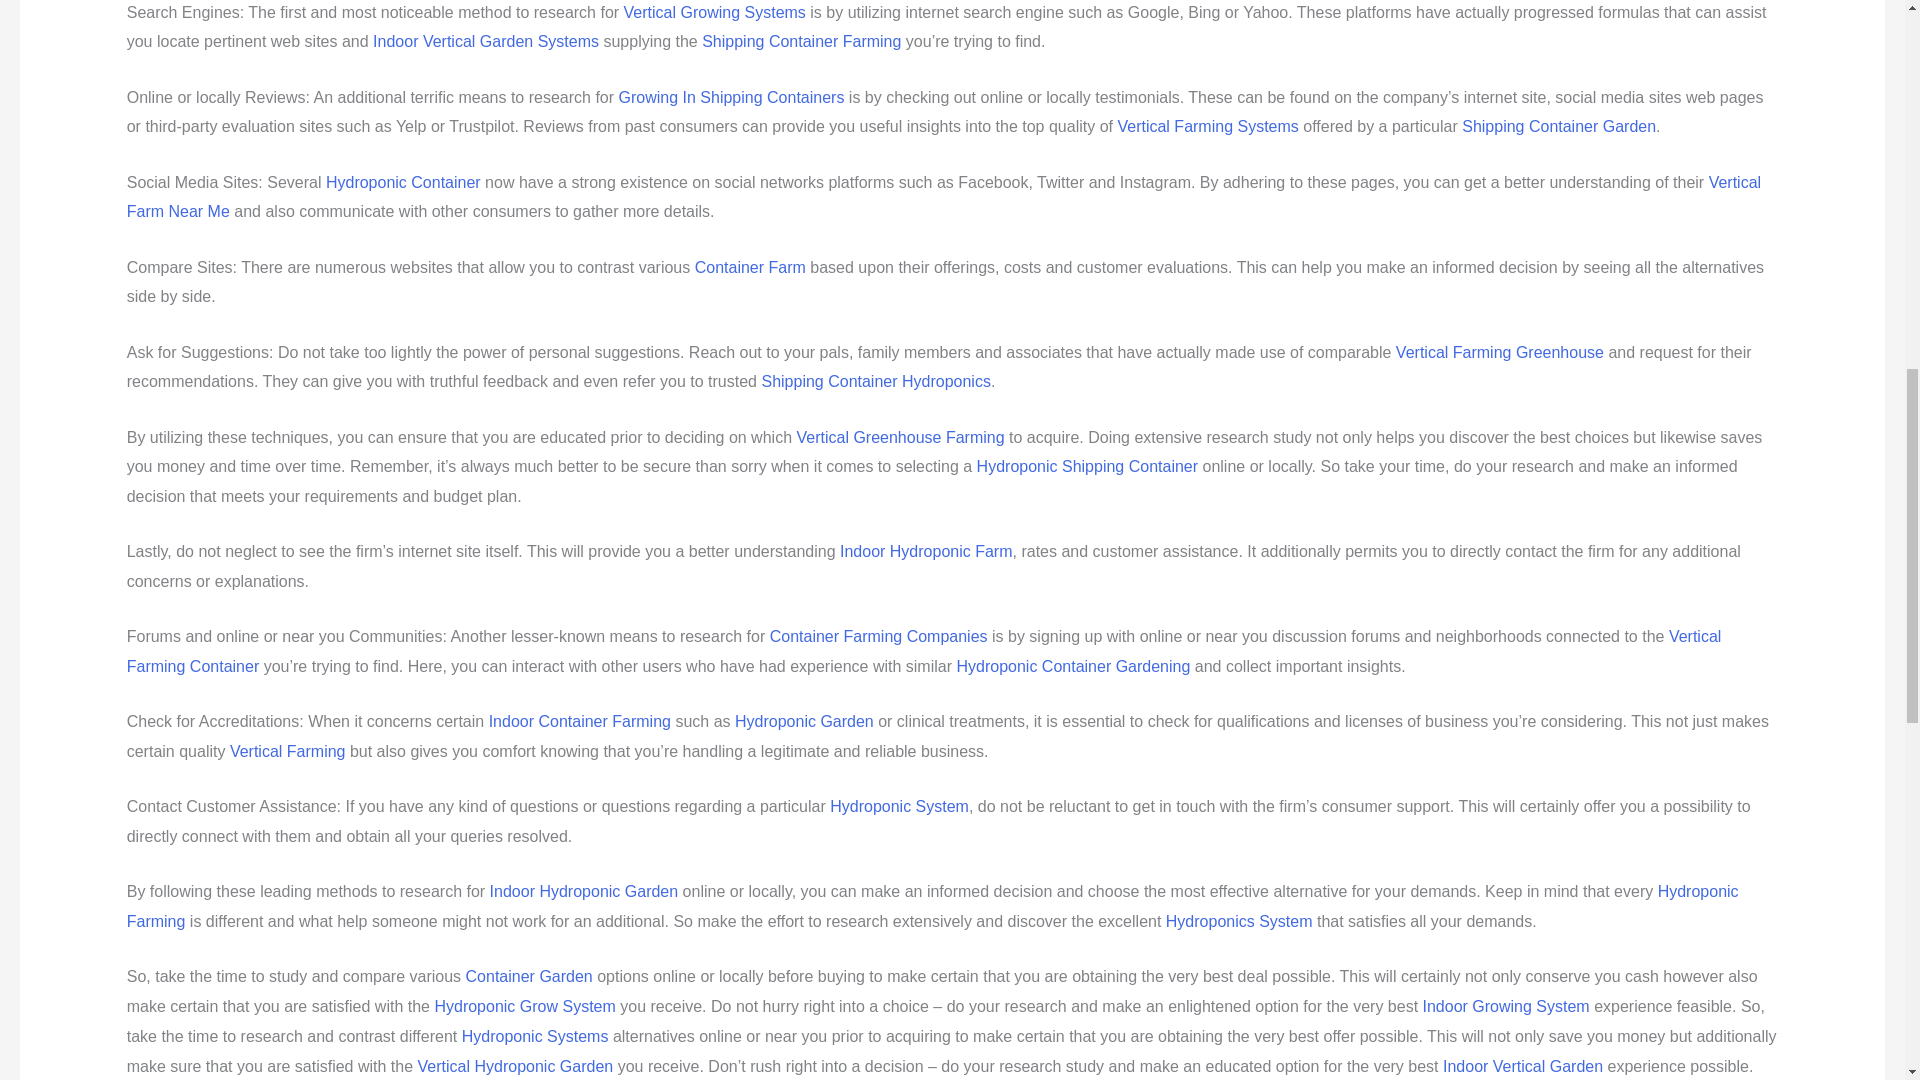  Describe the element at coordinates (731, 96) in the screenshot. I see `Growing In Shipping Containers` at that location.